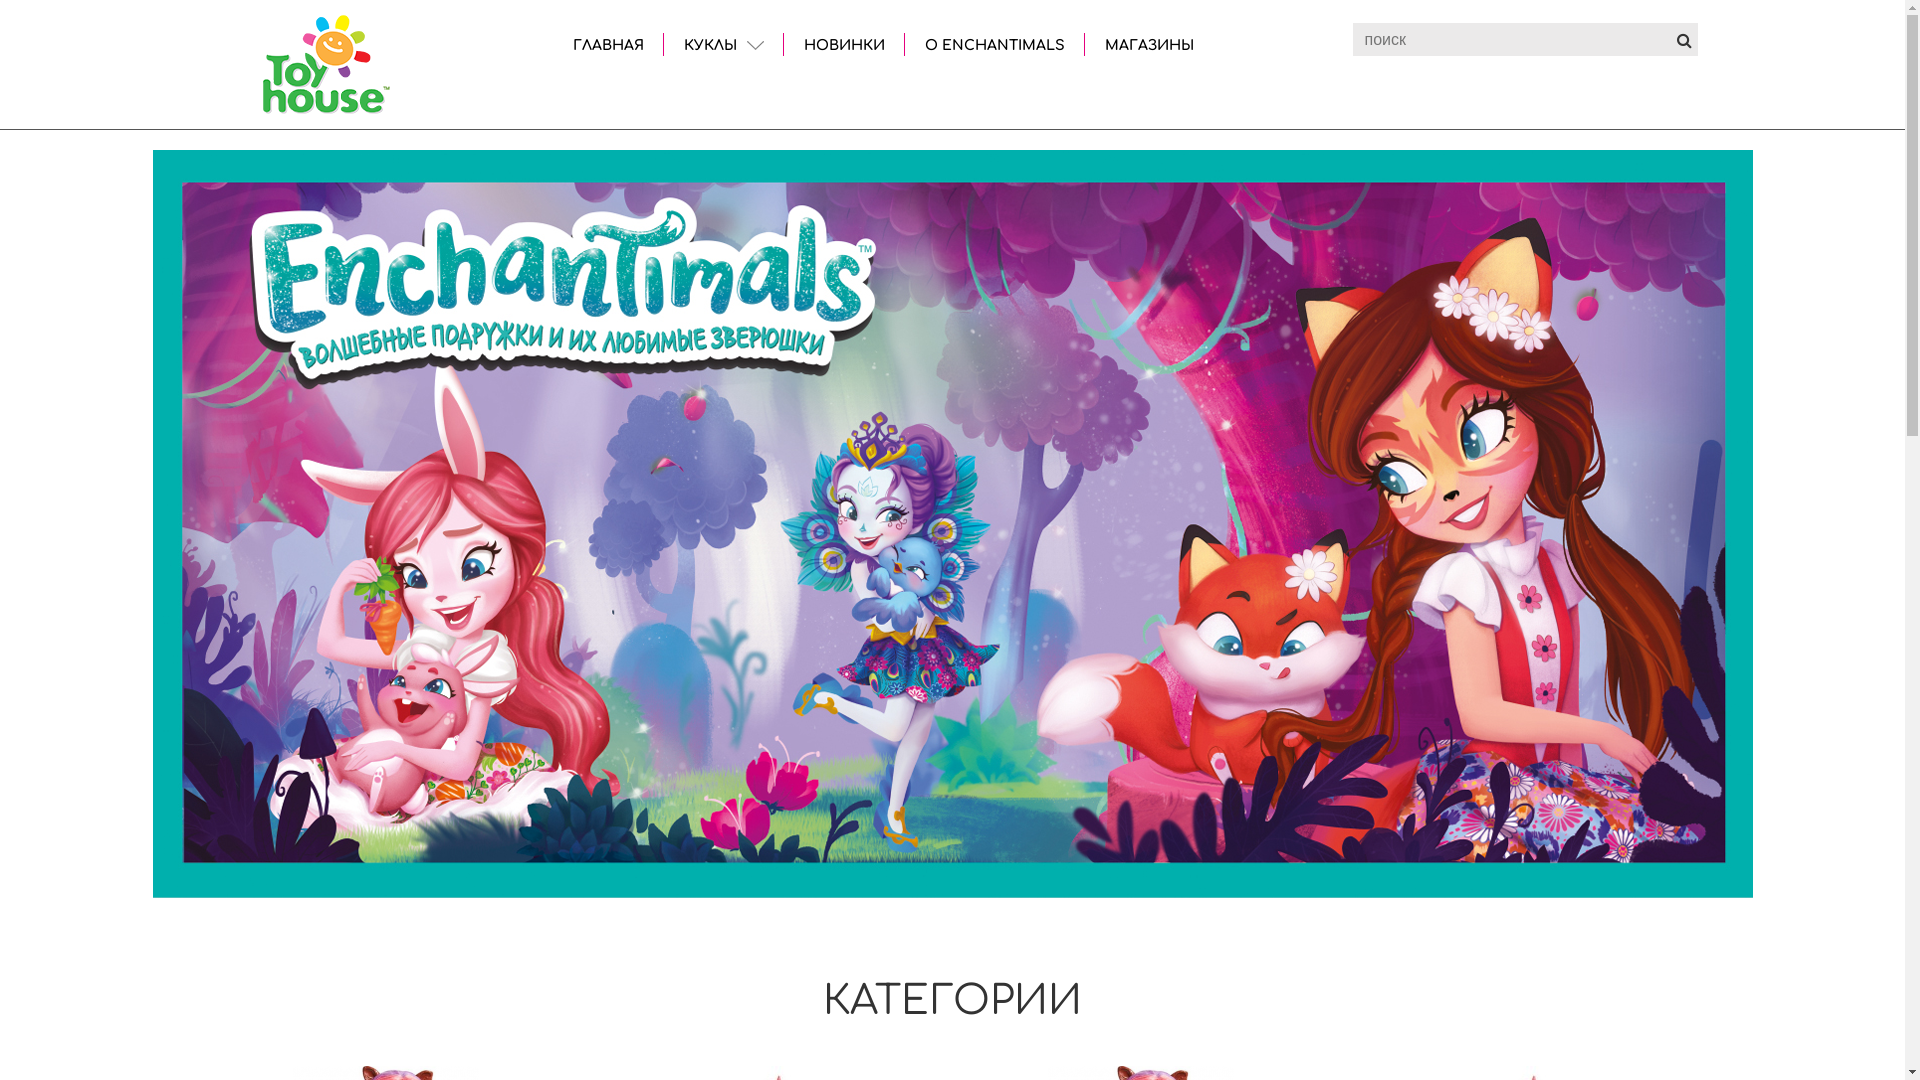  I want to click on Enchantimals , so click(326, 64).